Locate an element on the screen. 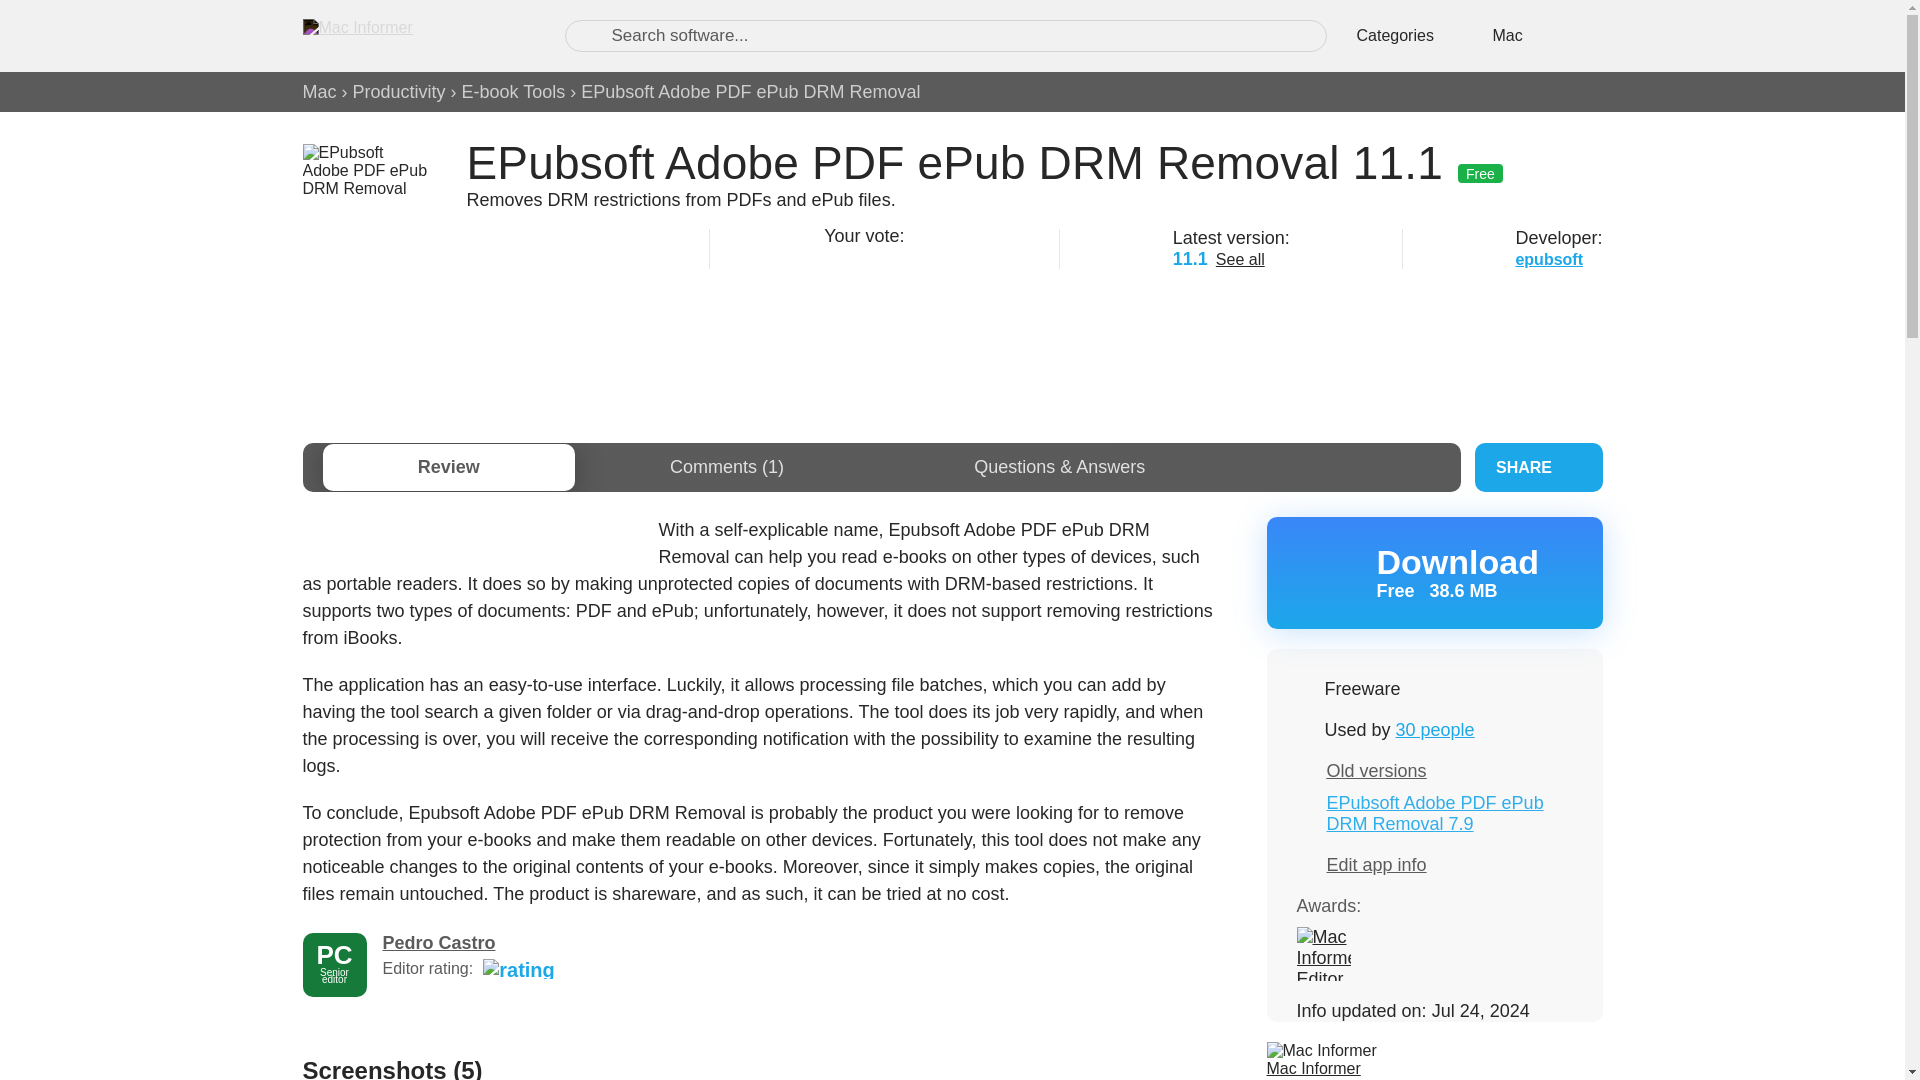  SHARE is located at coordinates (884, 256).